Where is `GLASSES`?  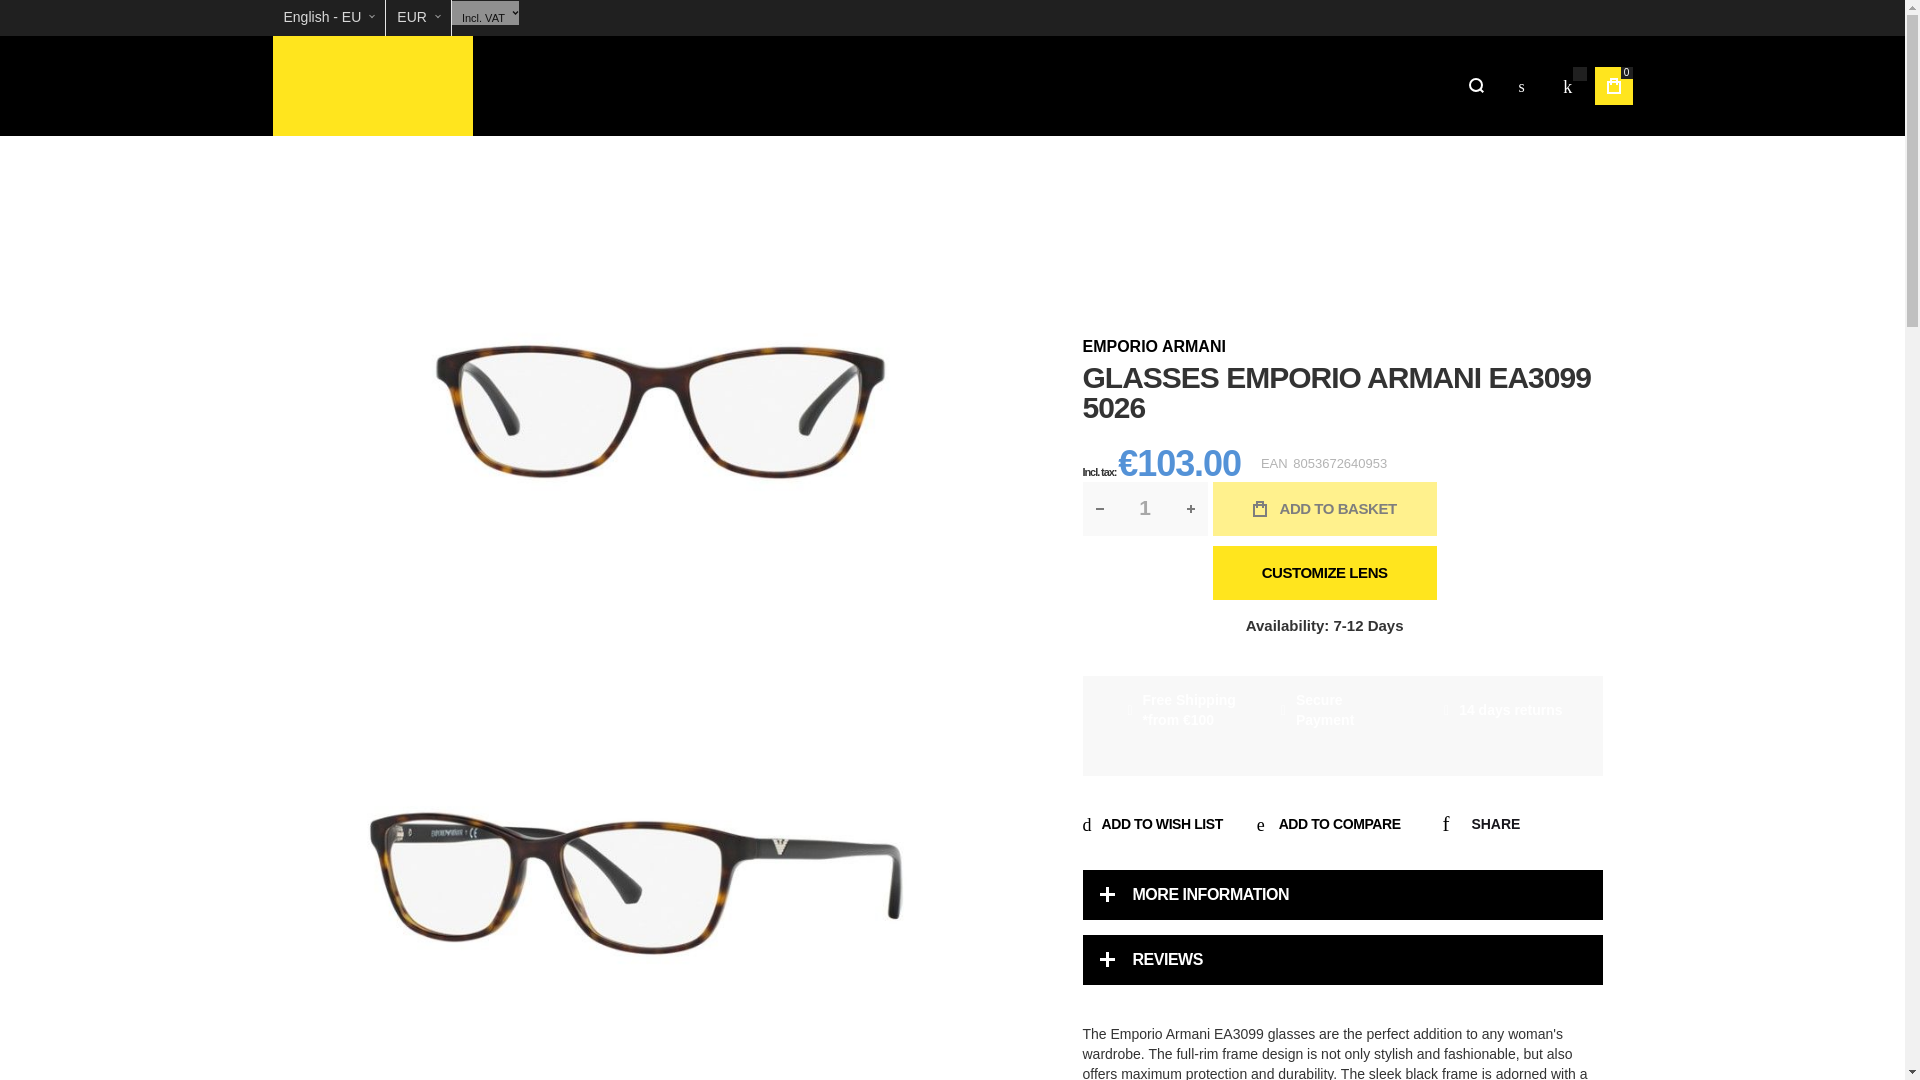 GLASSES is located at coordinates (658, 86).